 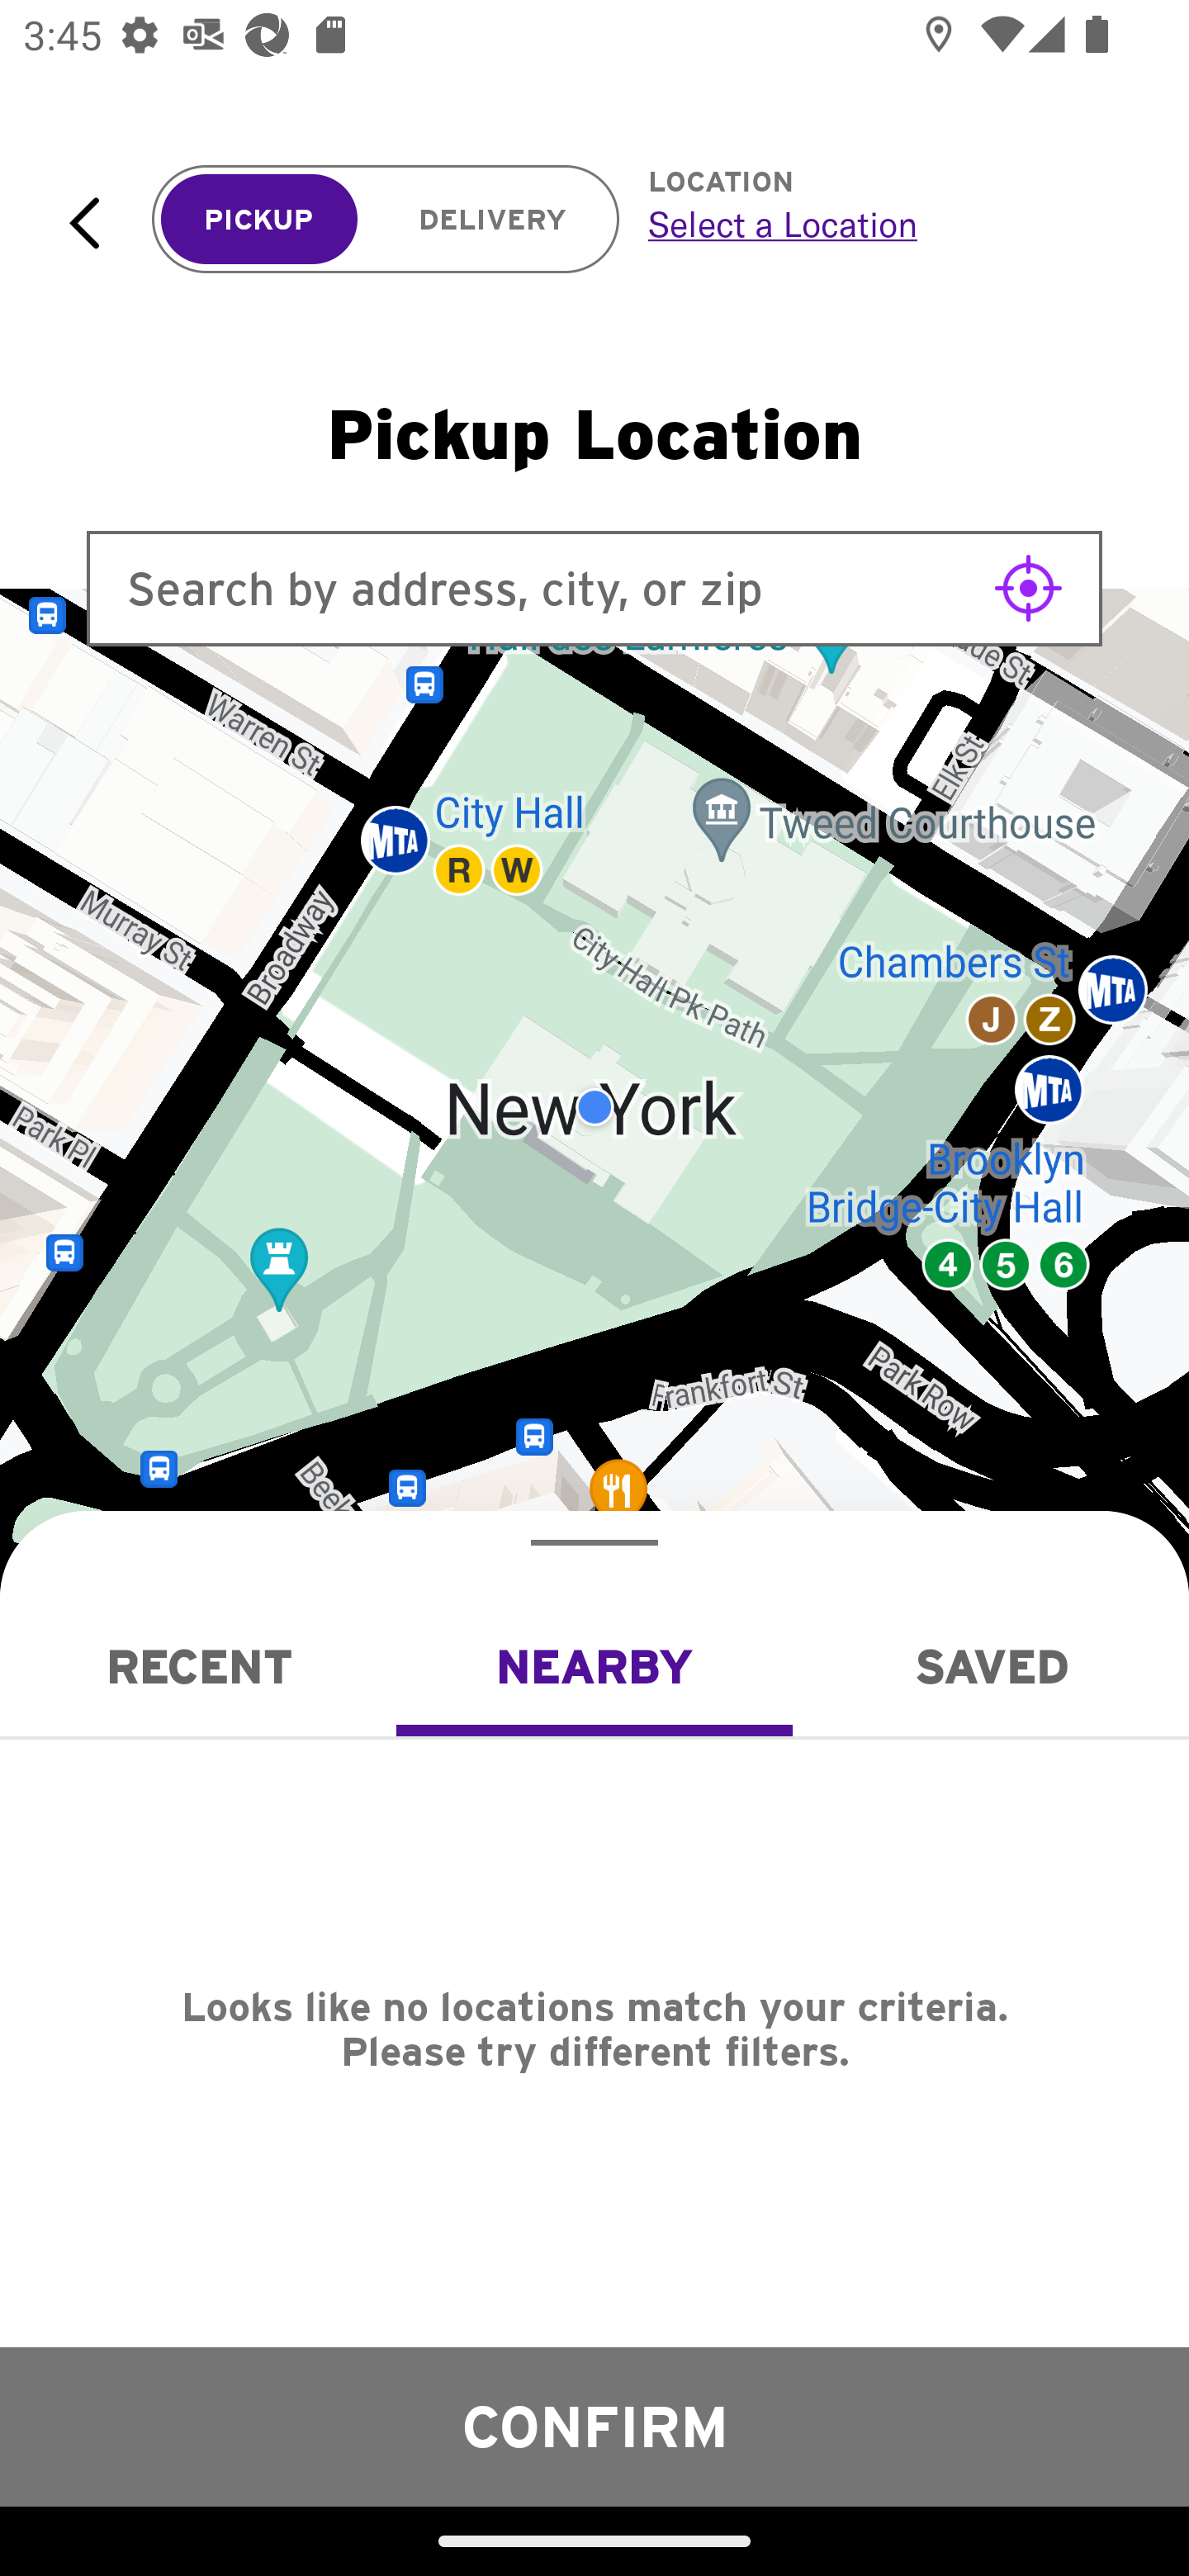 What do you see at coordinates (882, 224) in the screenshot?
I see `Select a Location` at bounding box center [882, 224].